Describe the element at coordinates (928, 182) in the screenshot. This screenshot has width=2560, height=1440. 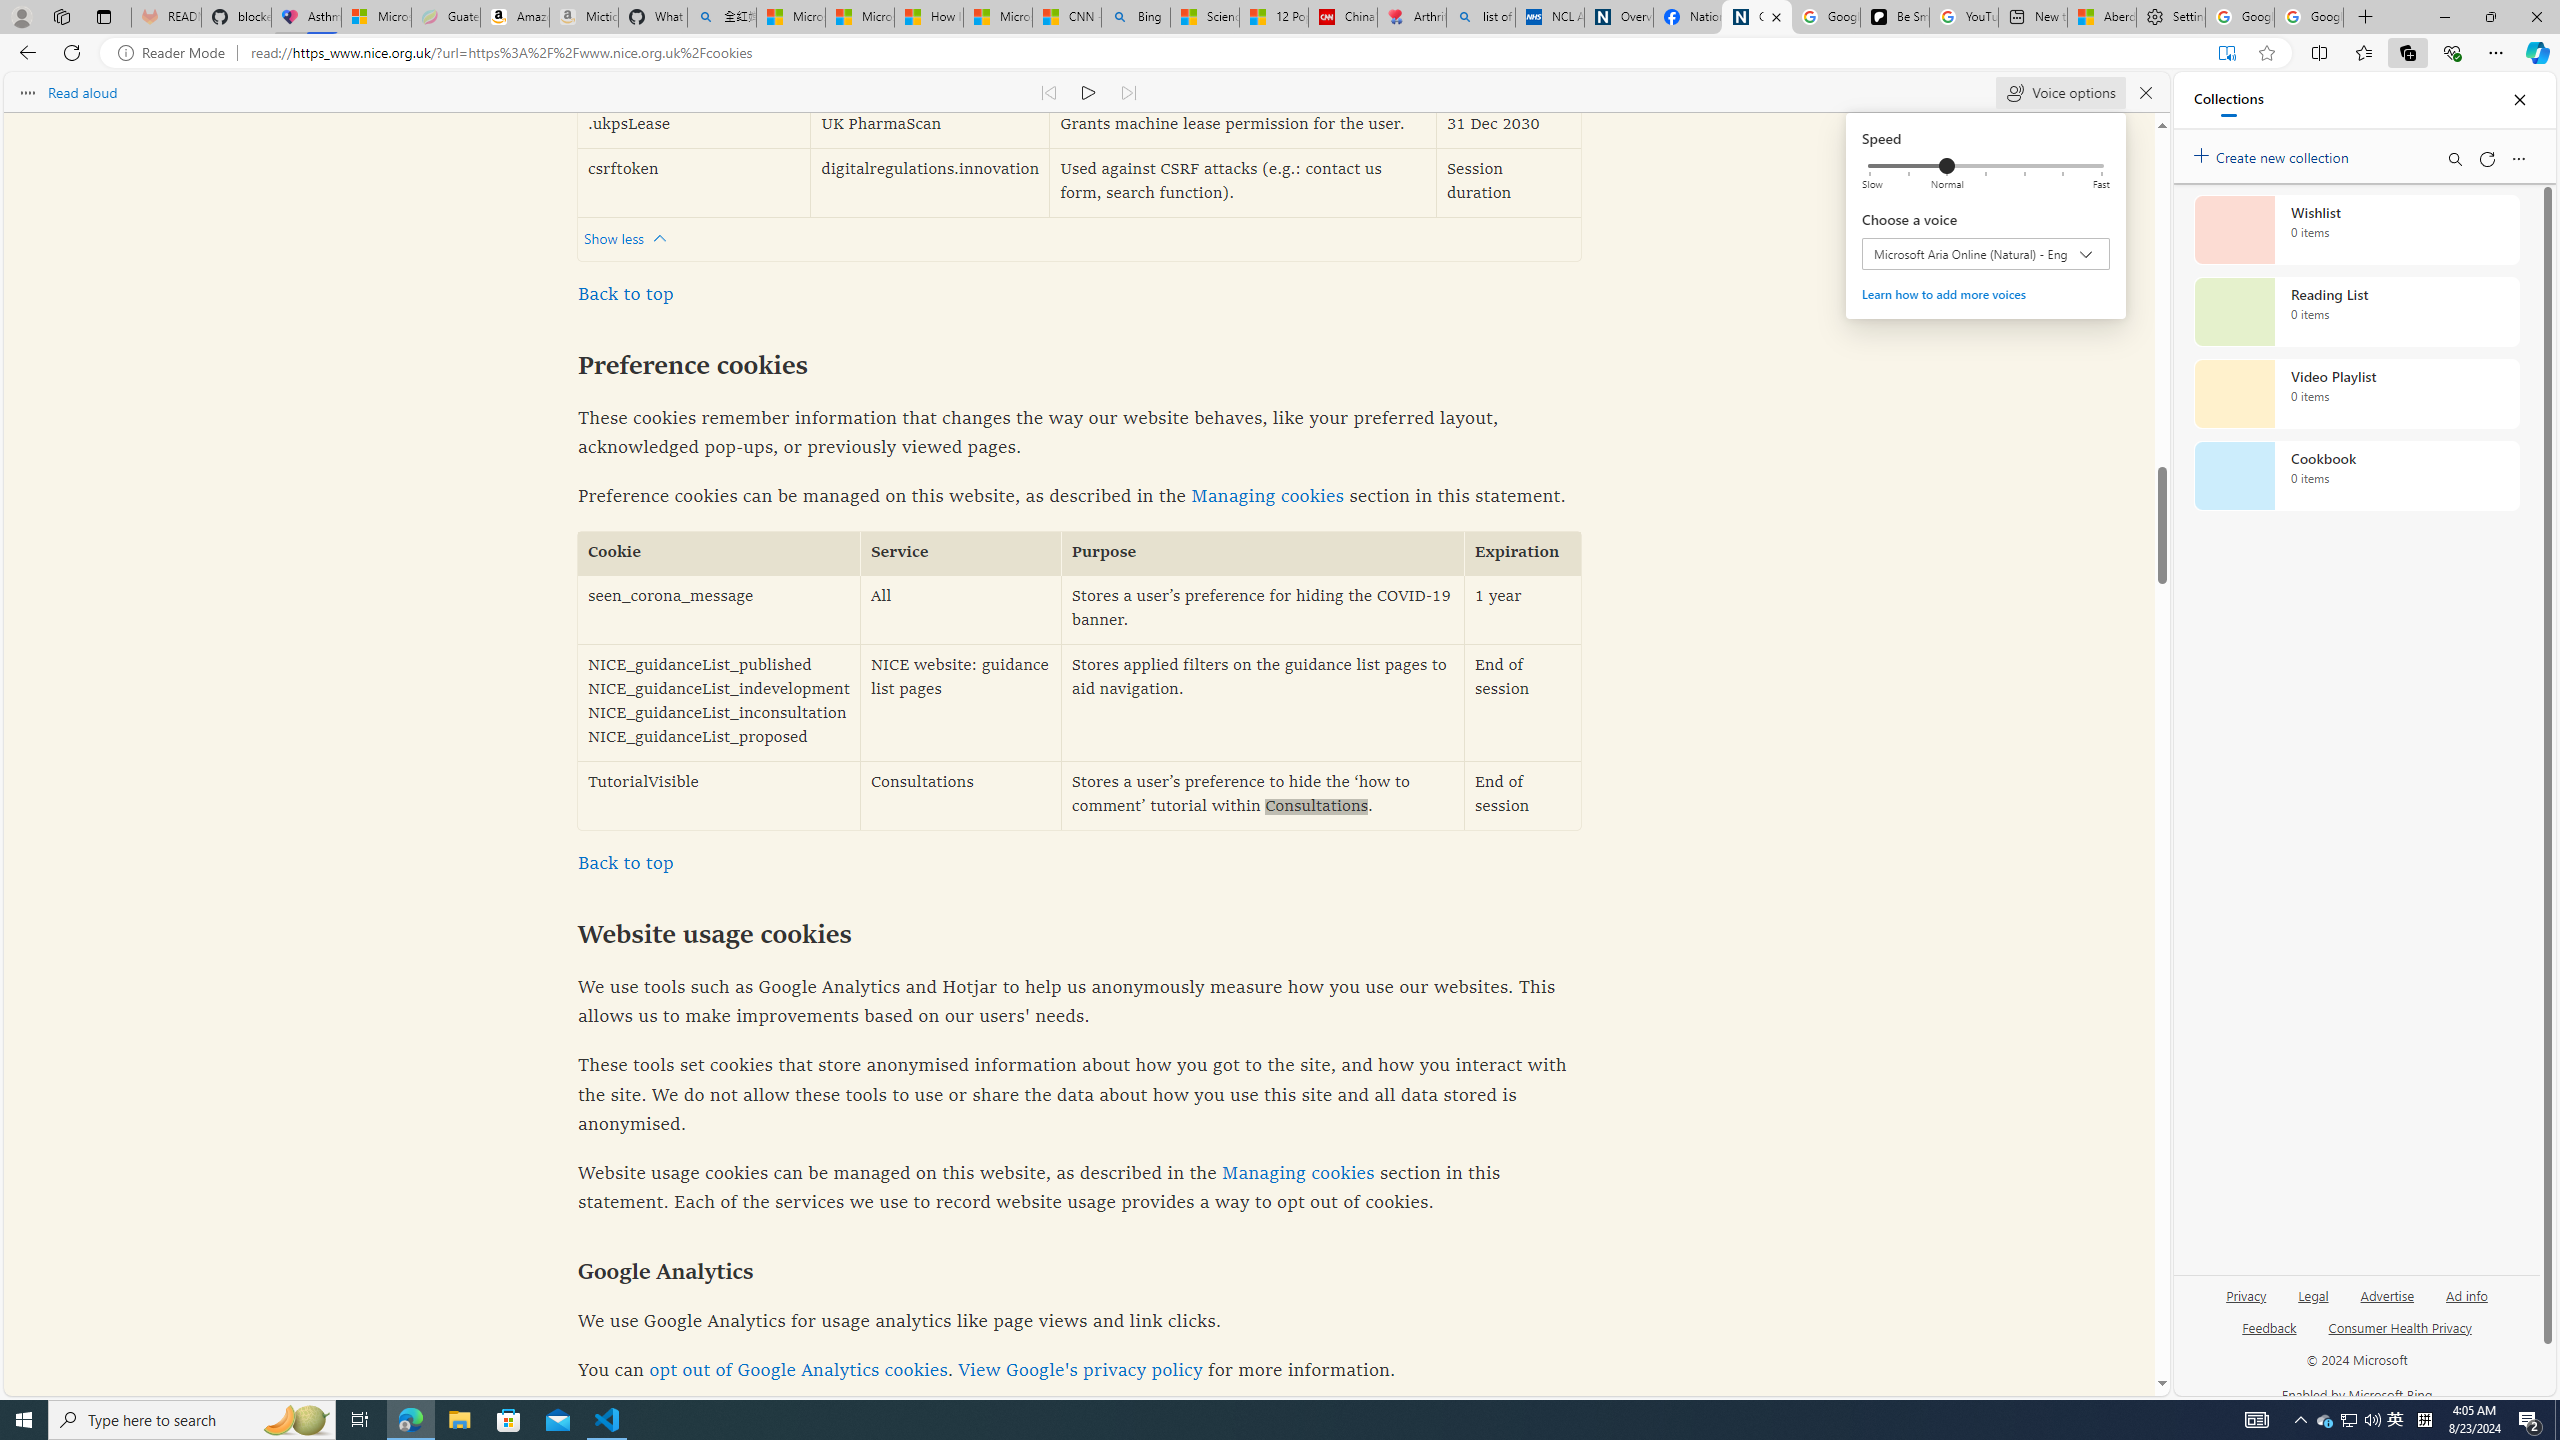
I see `digitalregulations.innovation` at that location.